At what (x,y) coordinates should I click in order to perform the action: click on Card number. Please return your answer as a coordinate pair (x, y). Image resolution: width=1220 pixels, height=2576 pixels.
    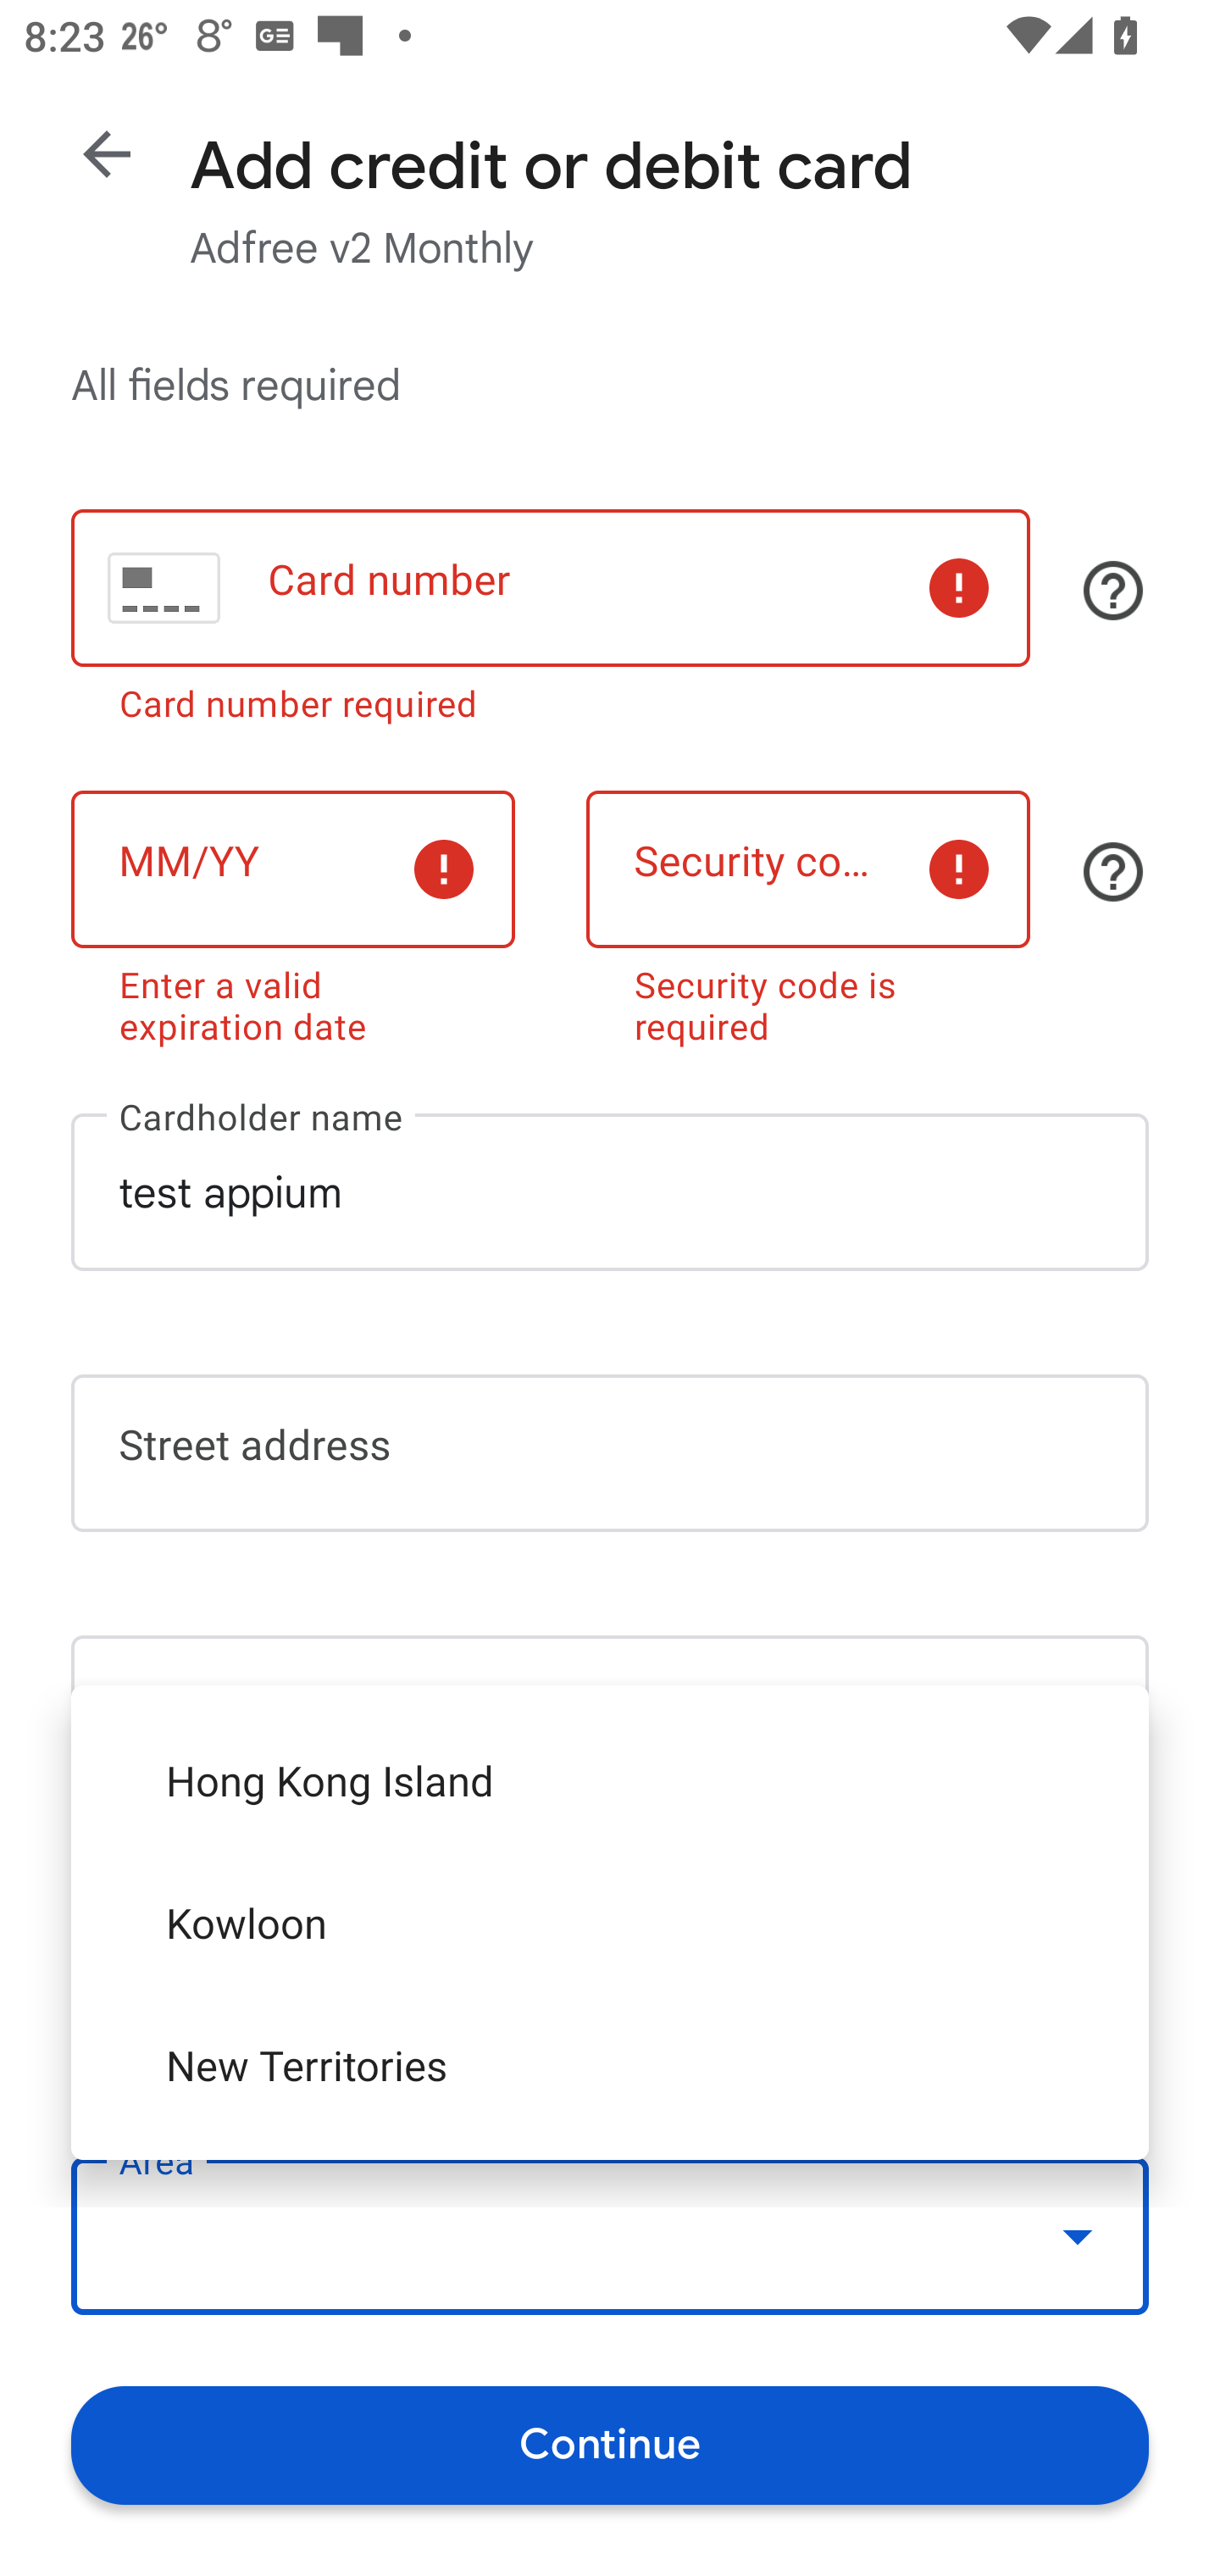
    Looking at the image, I should click on (550, 588).